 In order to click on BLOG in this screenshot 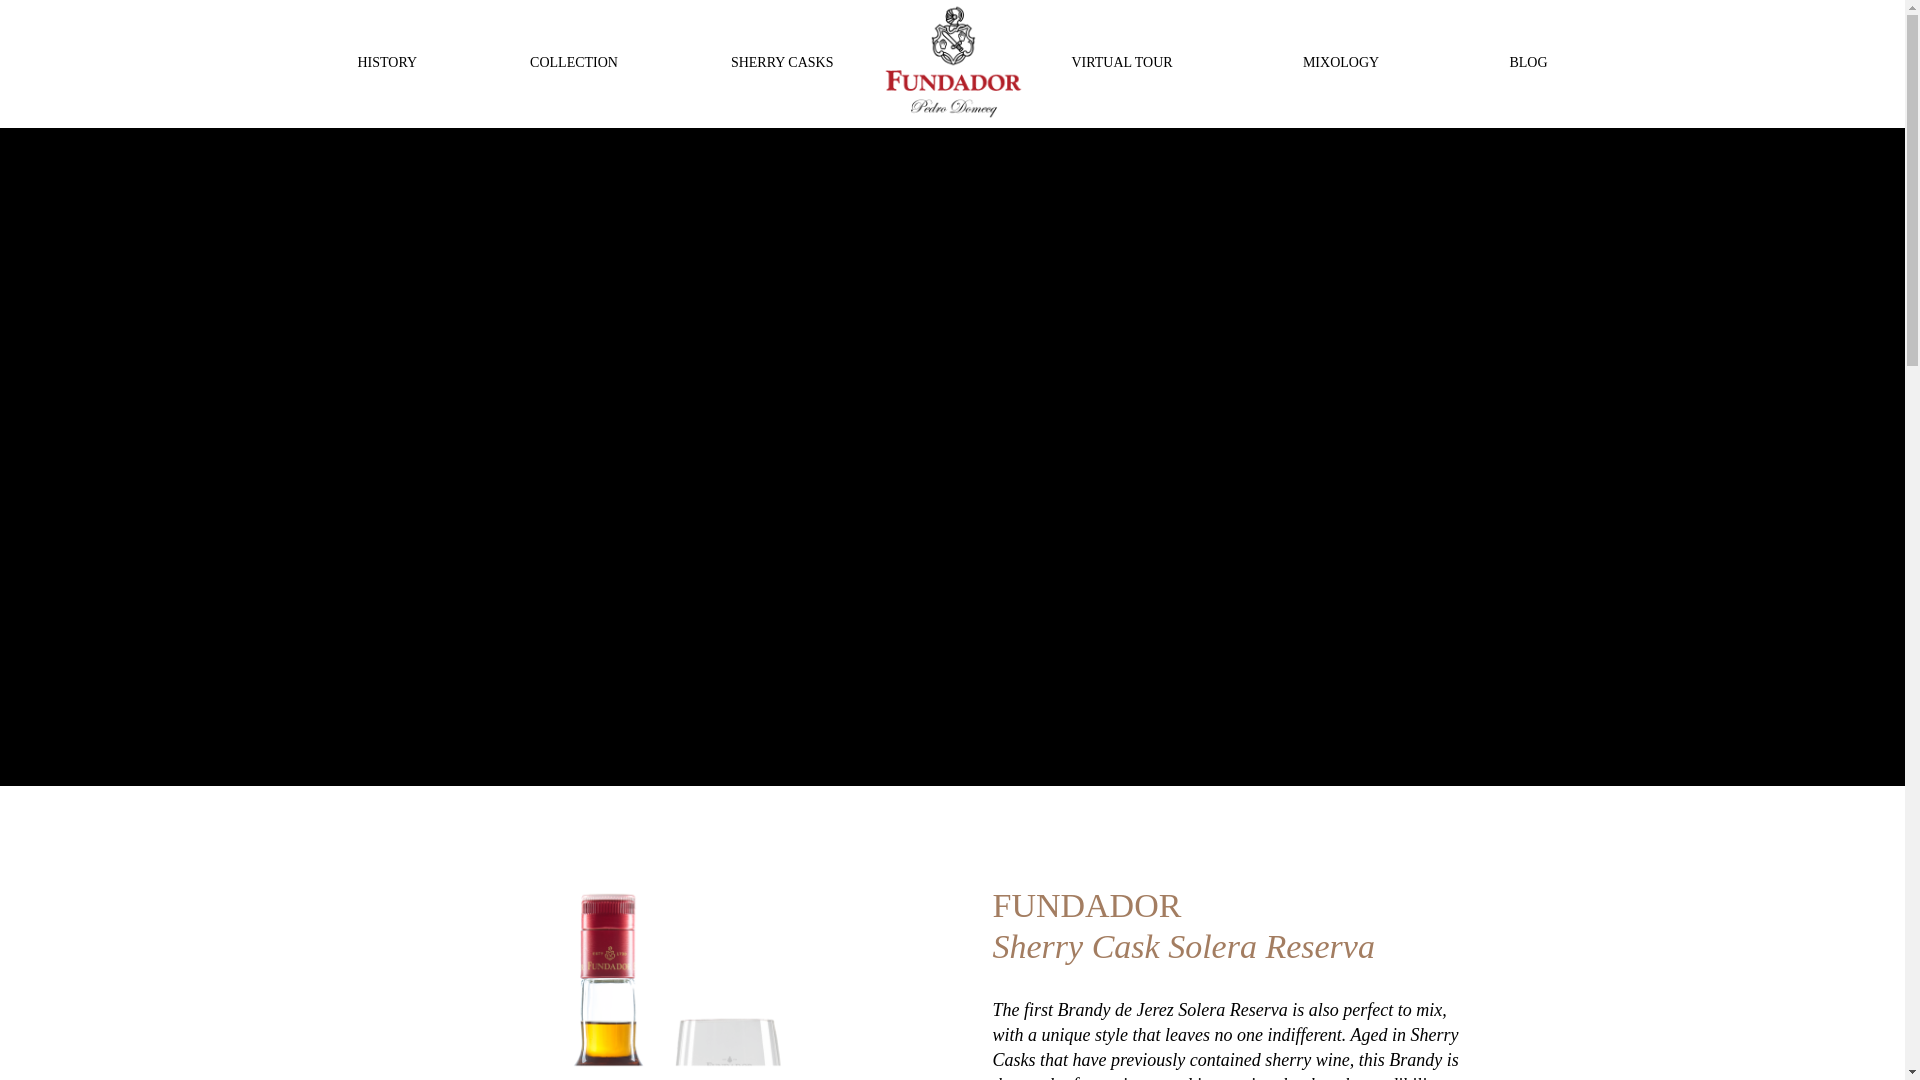, I will do `click(1528, 63)`.